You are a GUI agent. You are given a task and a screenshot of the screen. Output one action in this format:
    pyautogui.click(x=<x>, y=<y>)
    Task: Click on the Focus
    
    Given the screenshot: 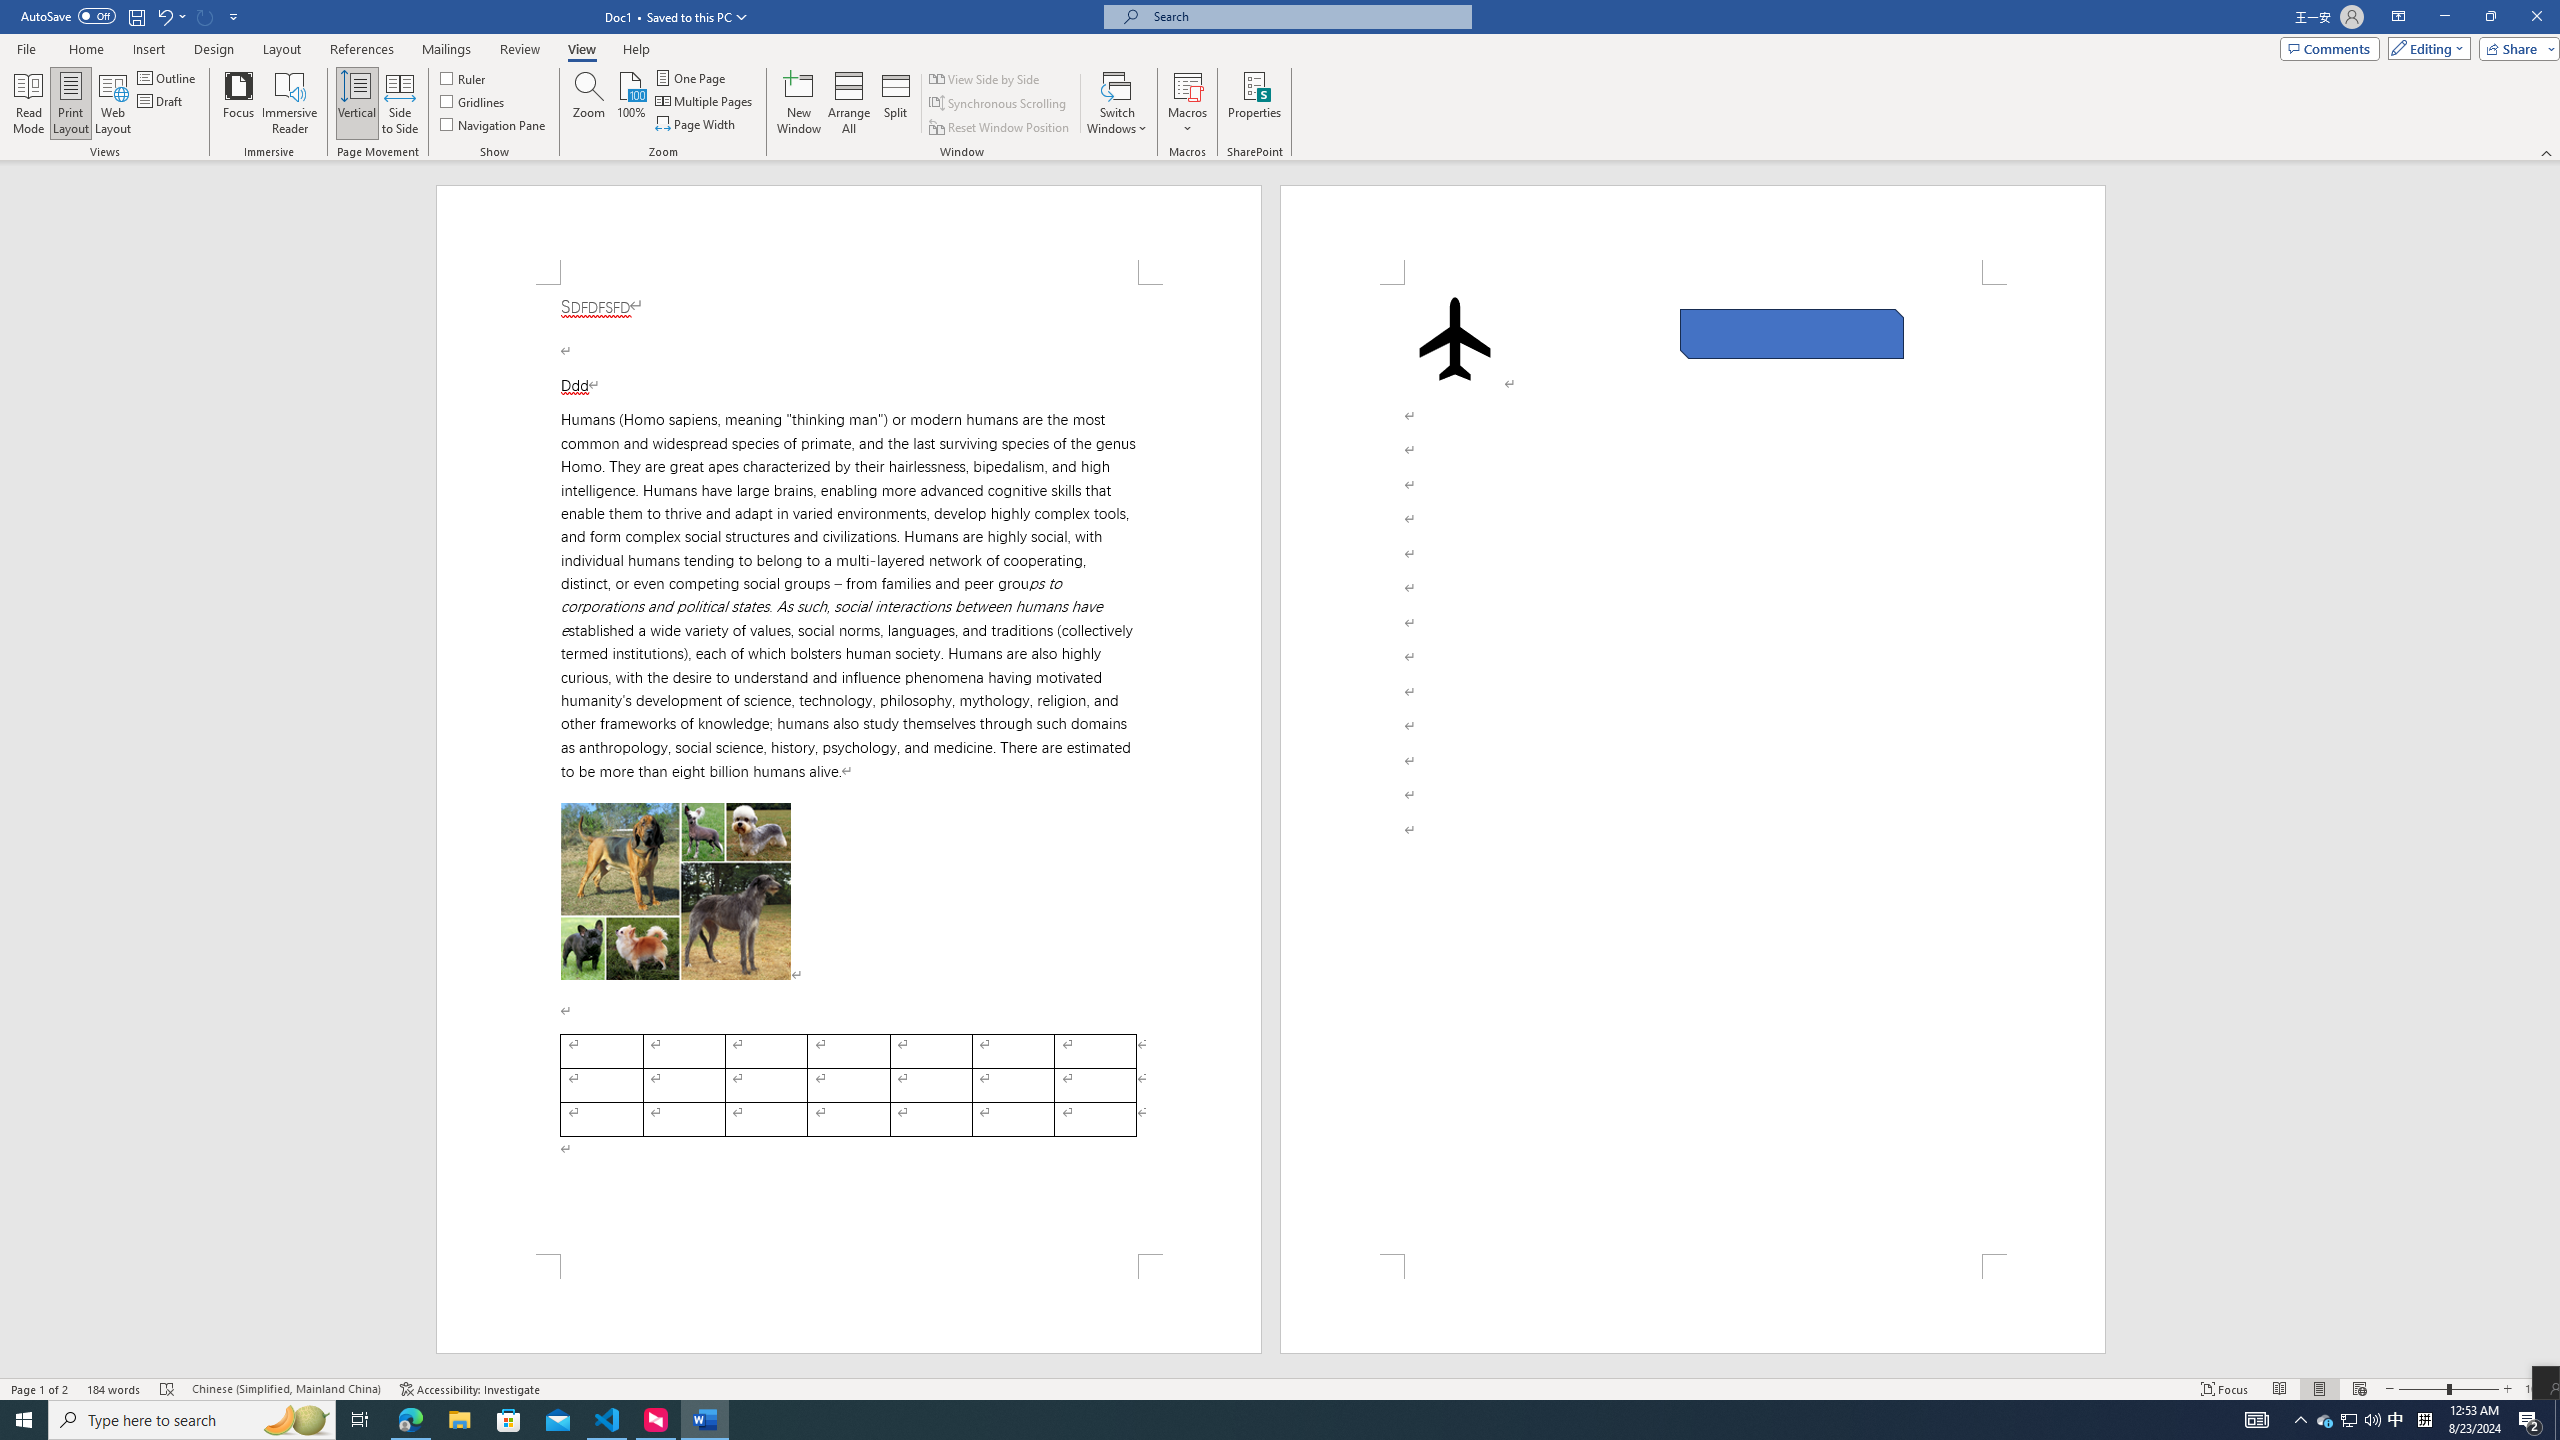 What is the action you would take?
    pyautogui.click(x=239, y=103)
    